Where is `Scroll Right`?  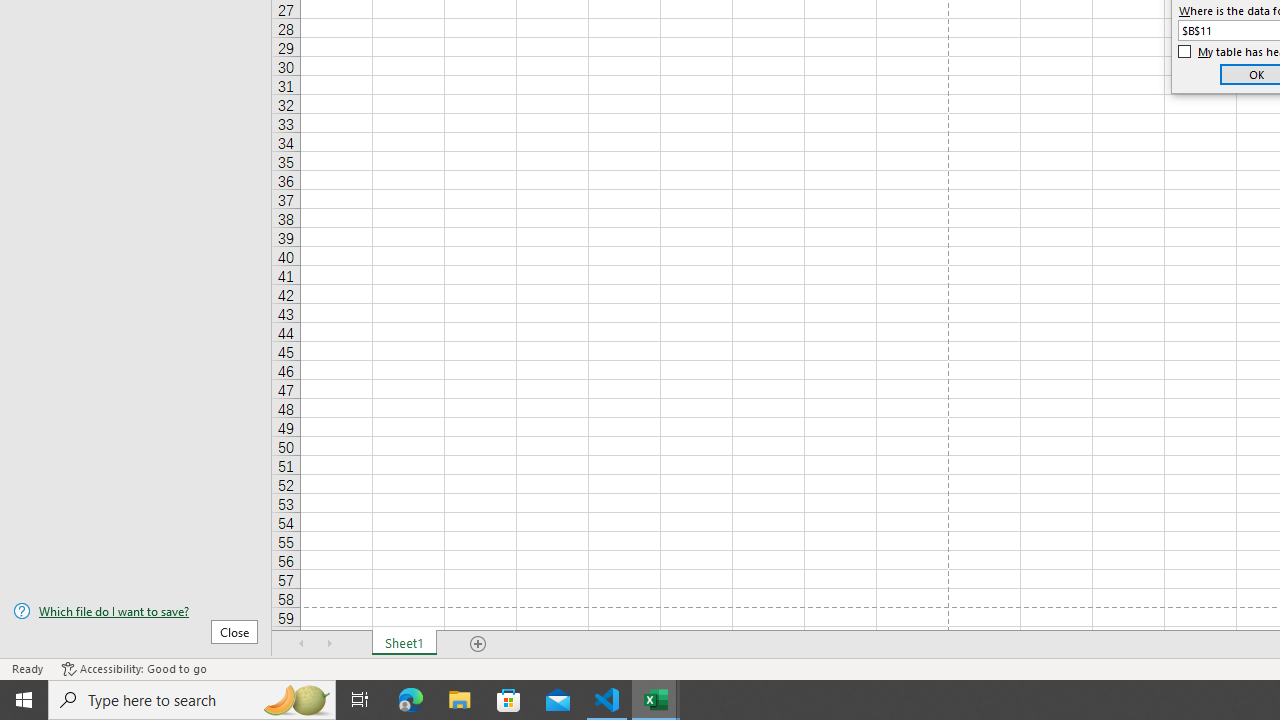 Scroll Right is located at coordinates (330, 644).